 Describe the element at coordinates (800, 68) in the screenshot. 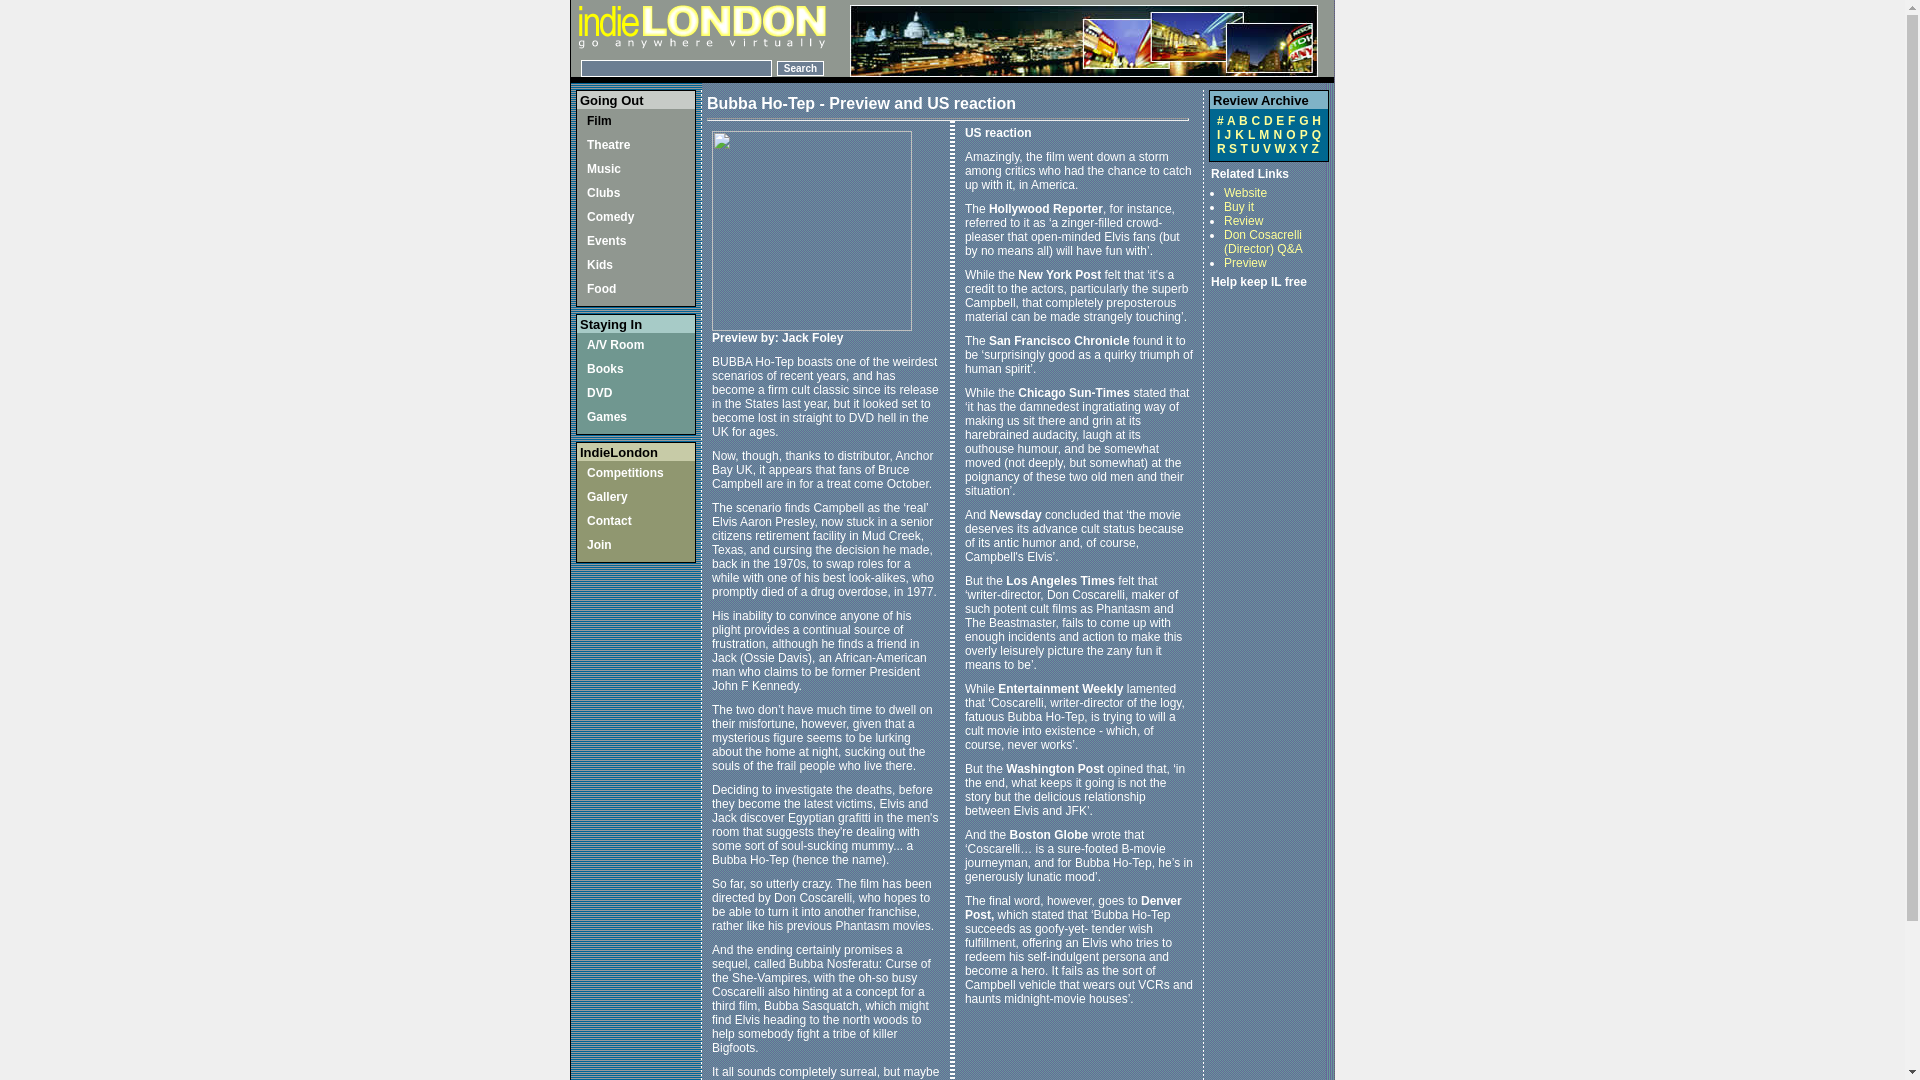

I see `Search` at that location.